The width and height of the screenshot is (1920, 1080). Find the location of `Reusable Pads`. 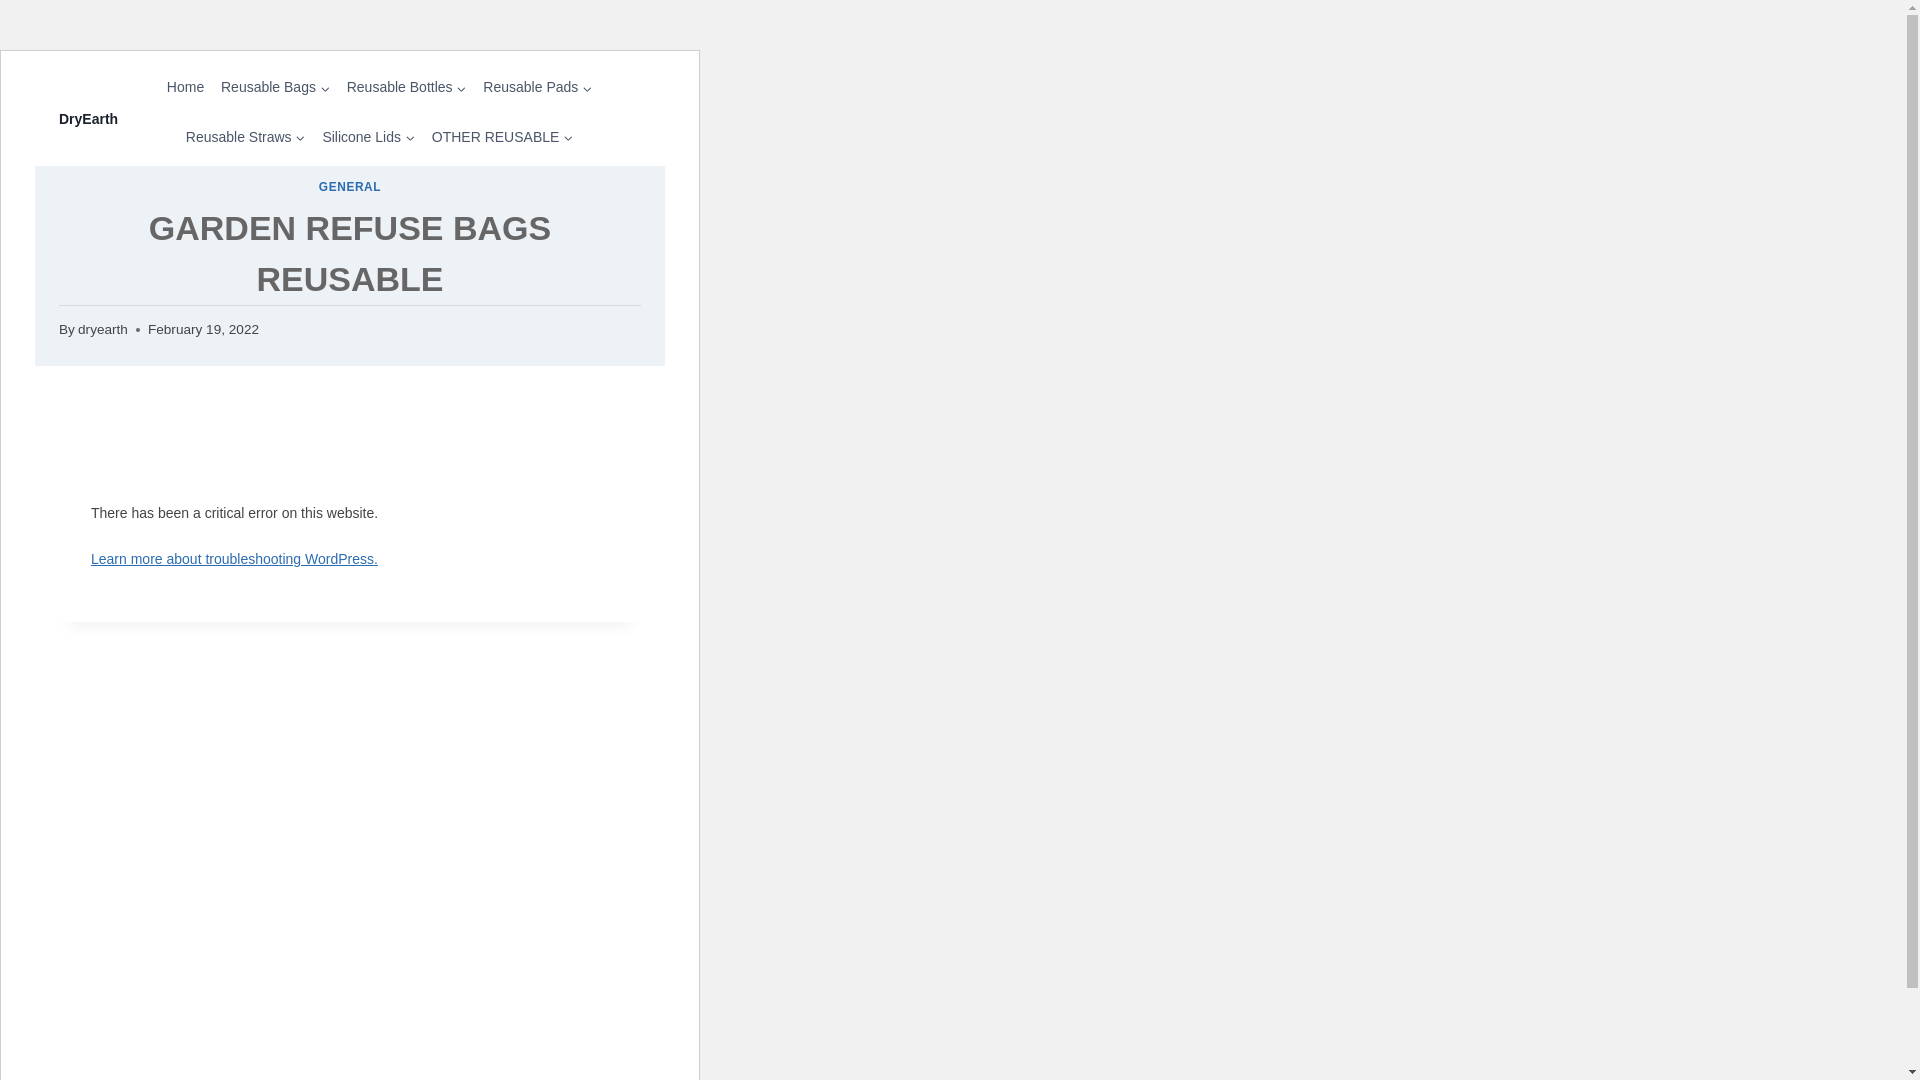

Reusable Pads is located at coordinates (537, 87).